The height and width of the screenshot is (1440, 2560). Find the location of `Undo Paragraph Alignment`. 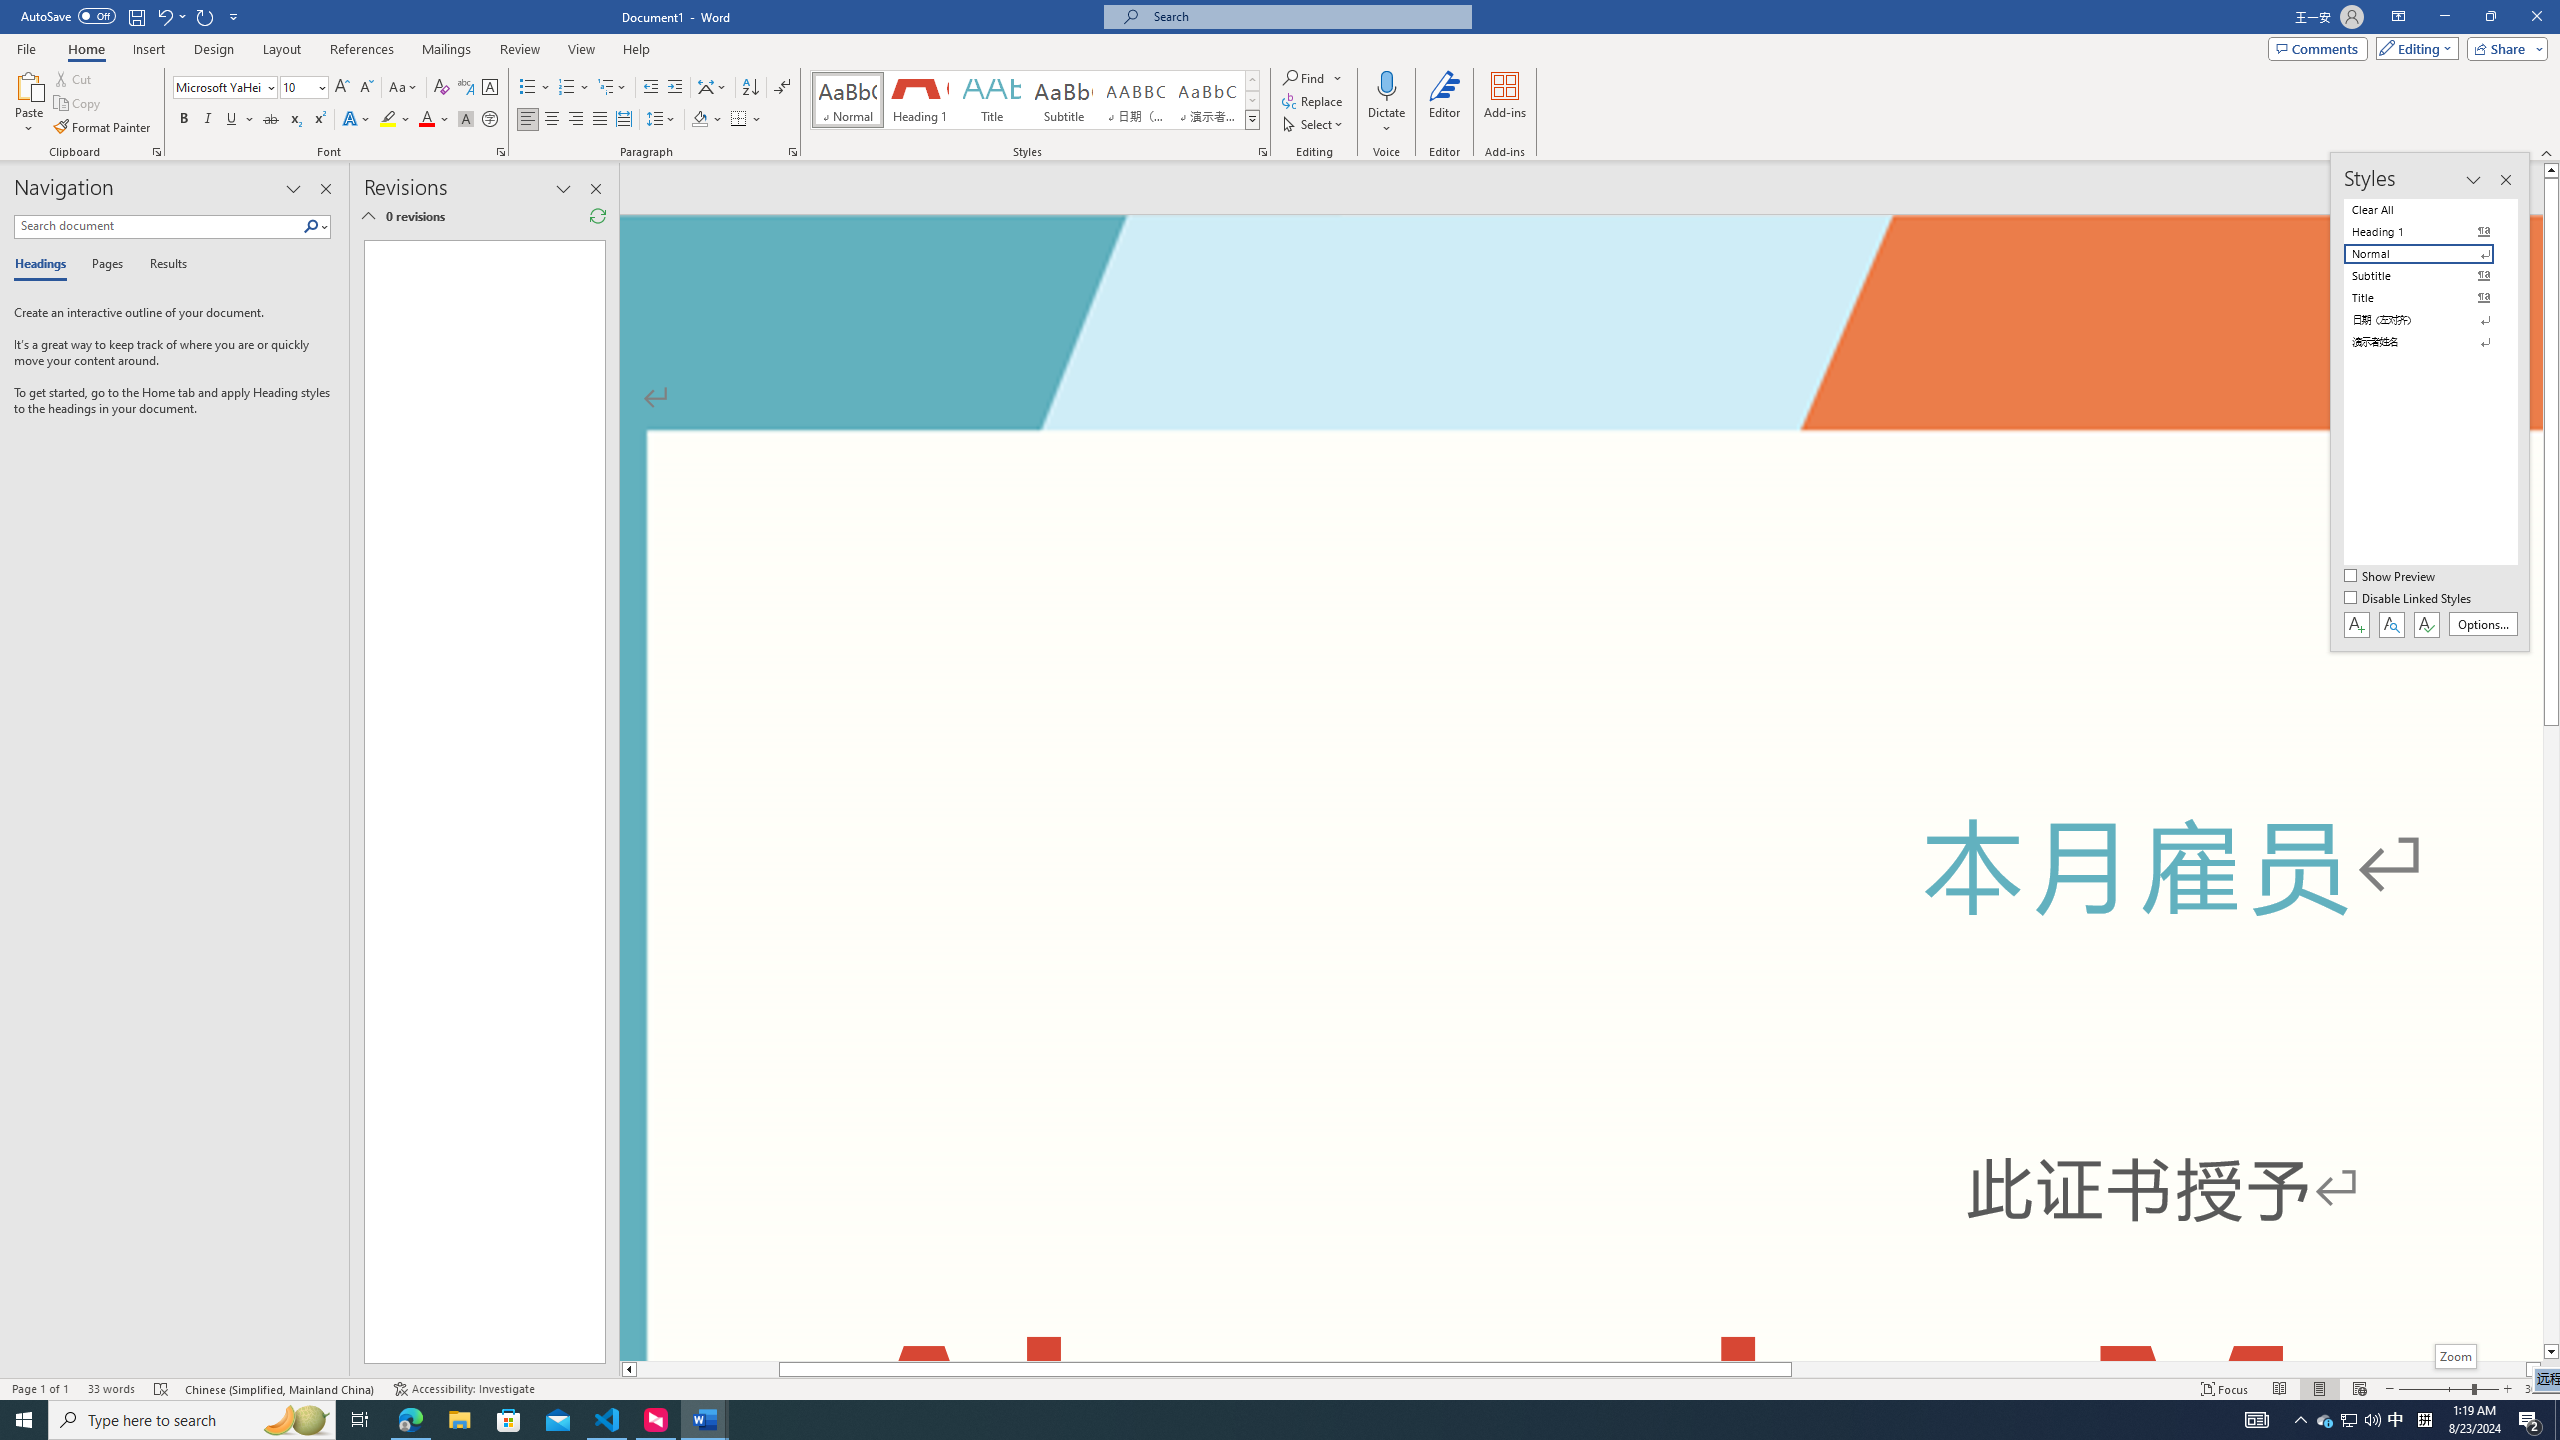

Undo Paragraph Alignment is located at coordinates (170, 16).